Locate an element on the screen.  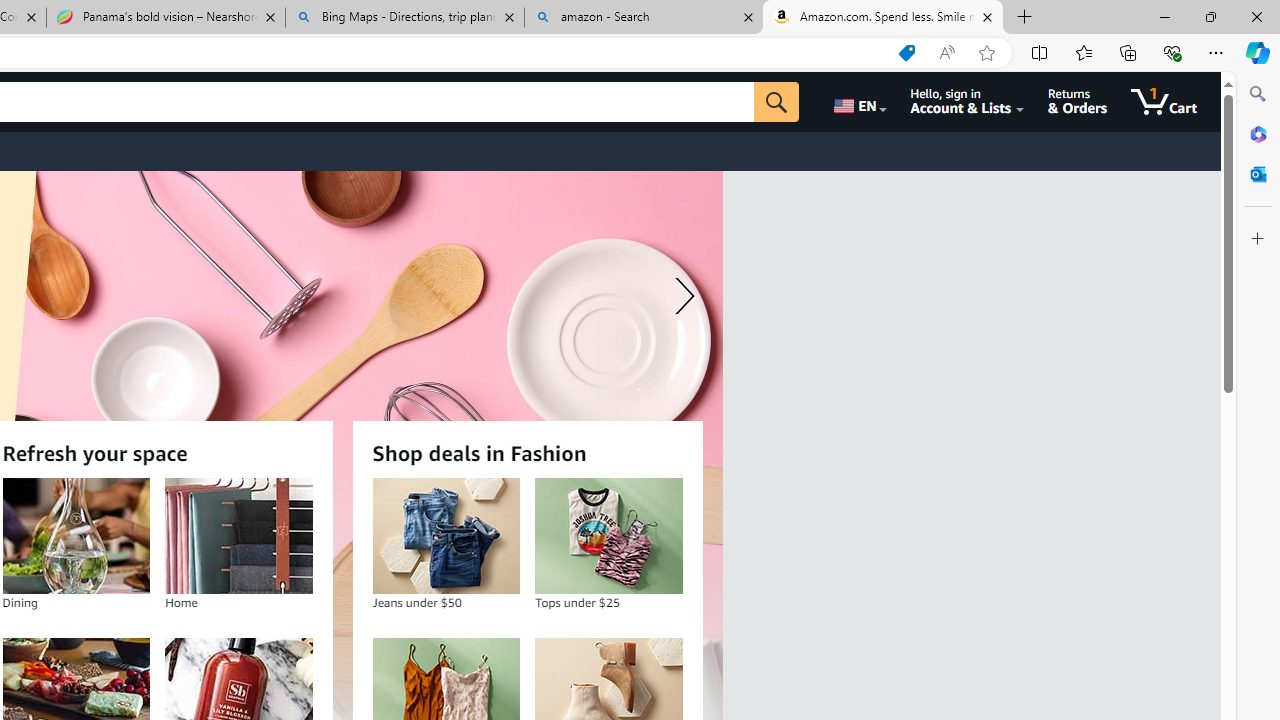
Choose a language for shopping. is located at coordinates (858, 102).